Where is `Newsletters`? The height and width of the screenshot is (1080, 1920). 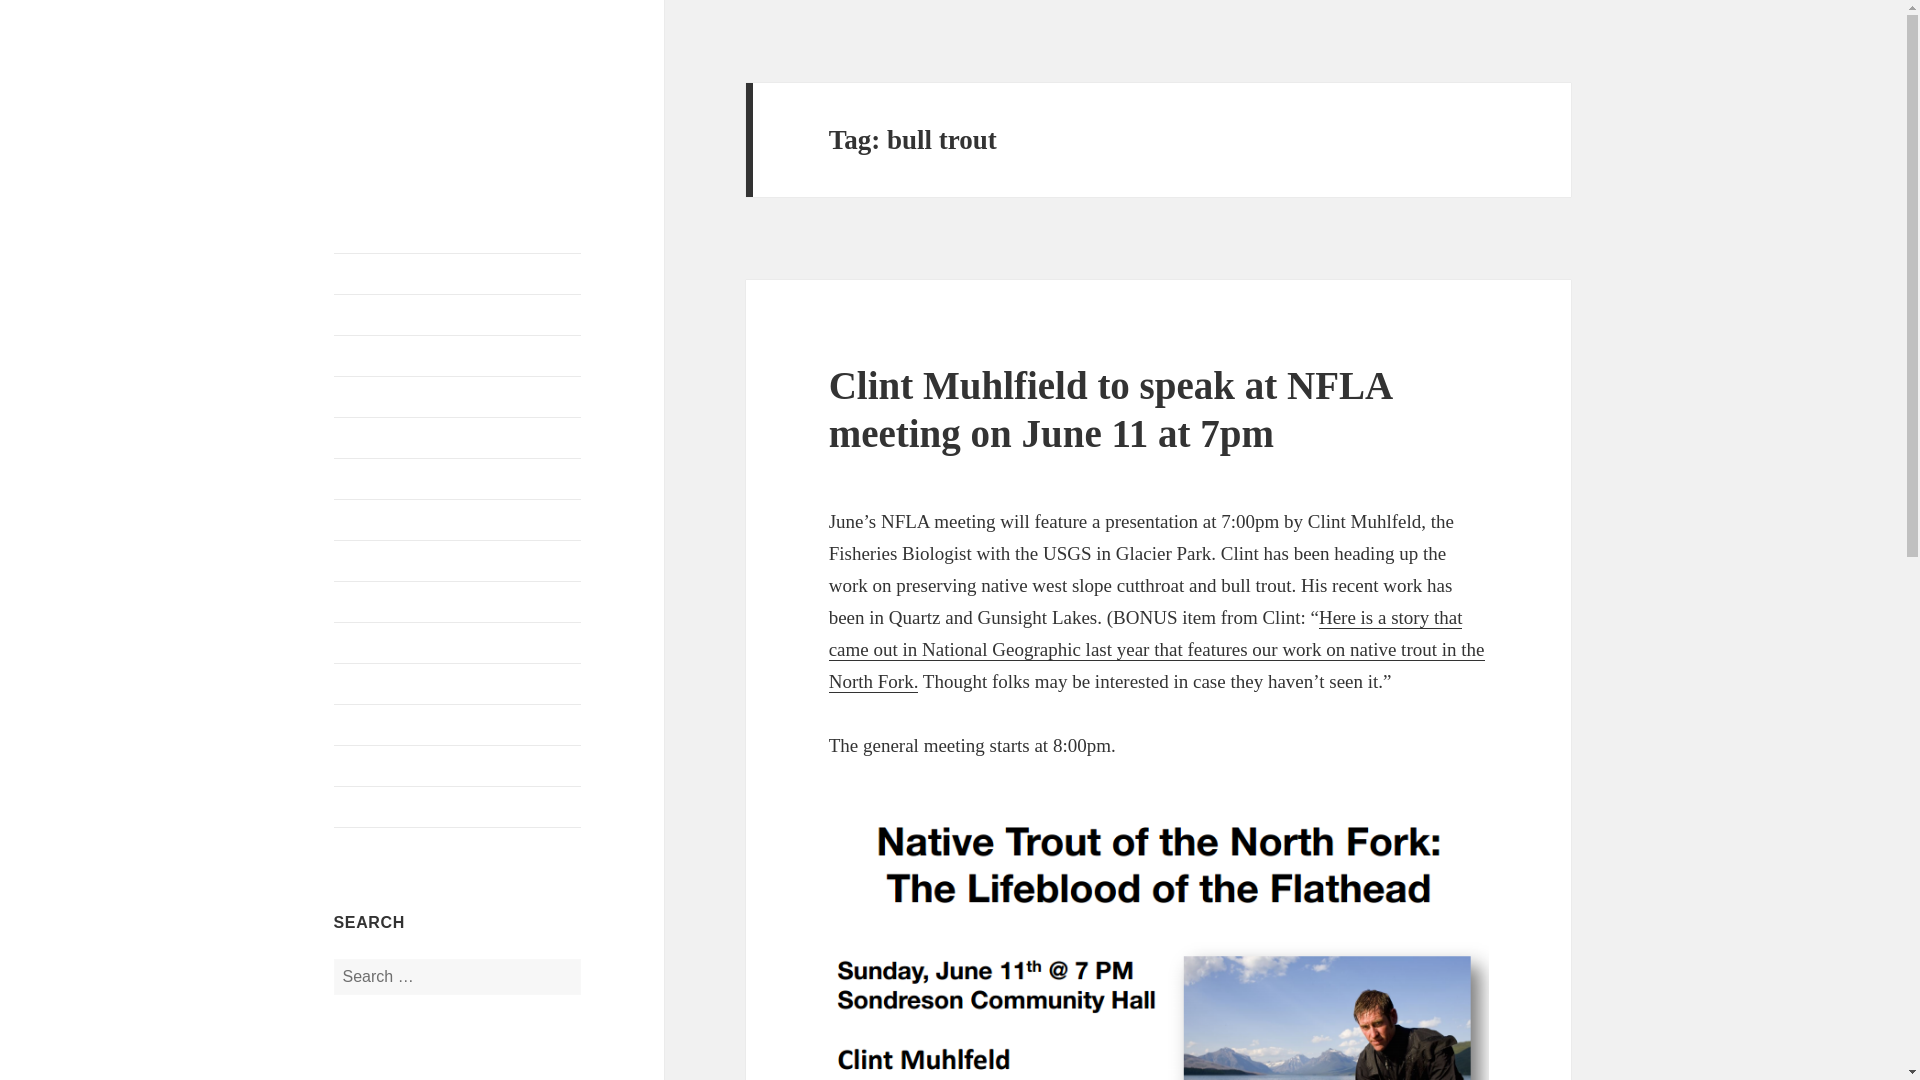 Newsletters is located at coordinates (458, 766).